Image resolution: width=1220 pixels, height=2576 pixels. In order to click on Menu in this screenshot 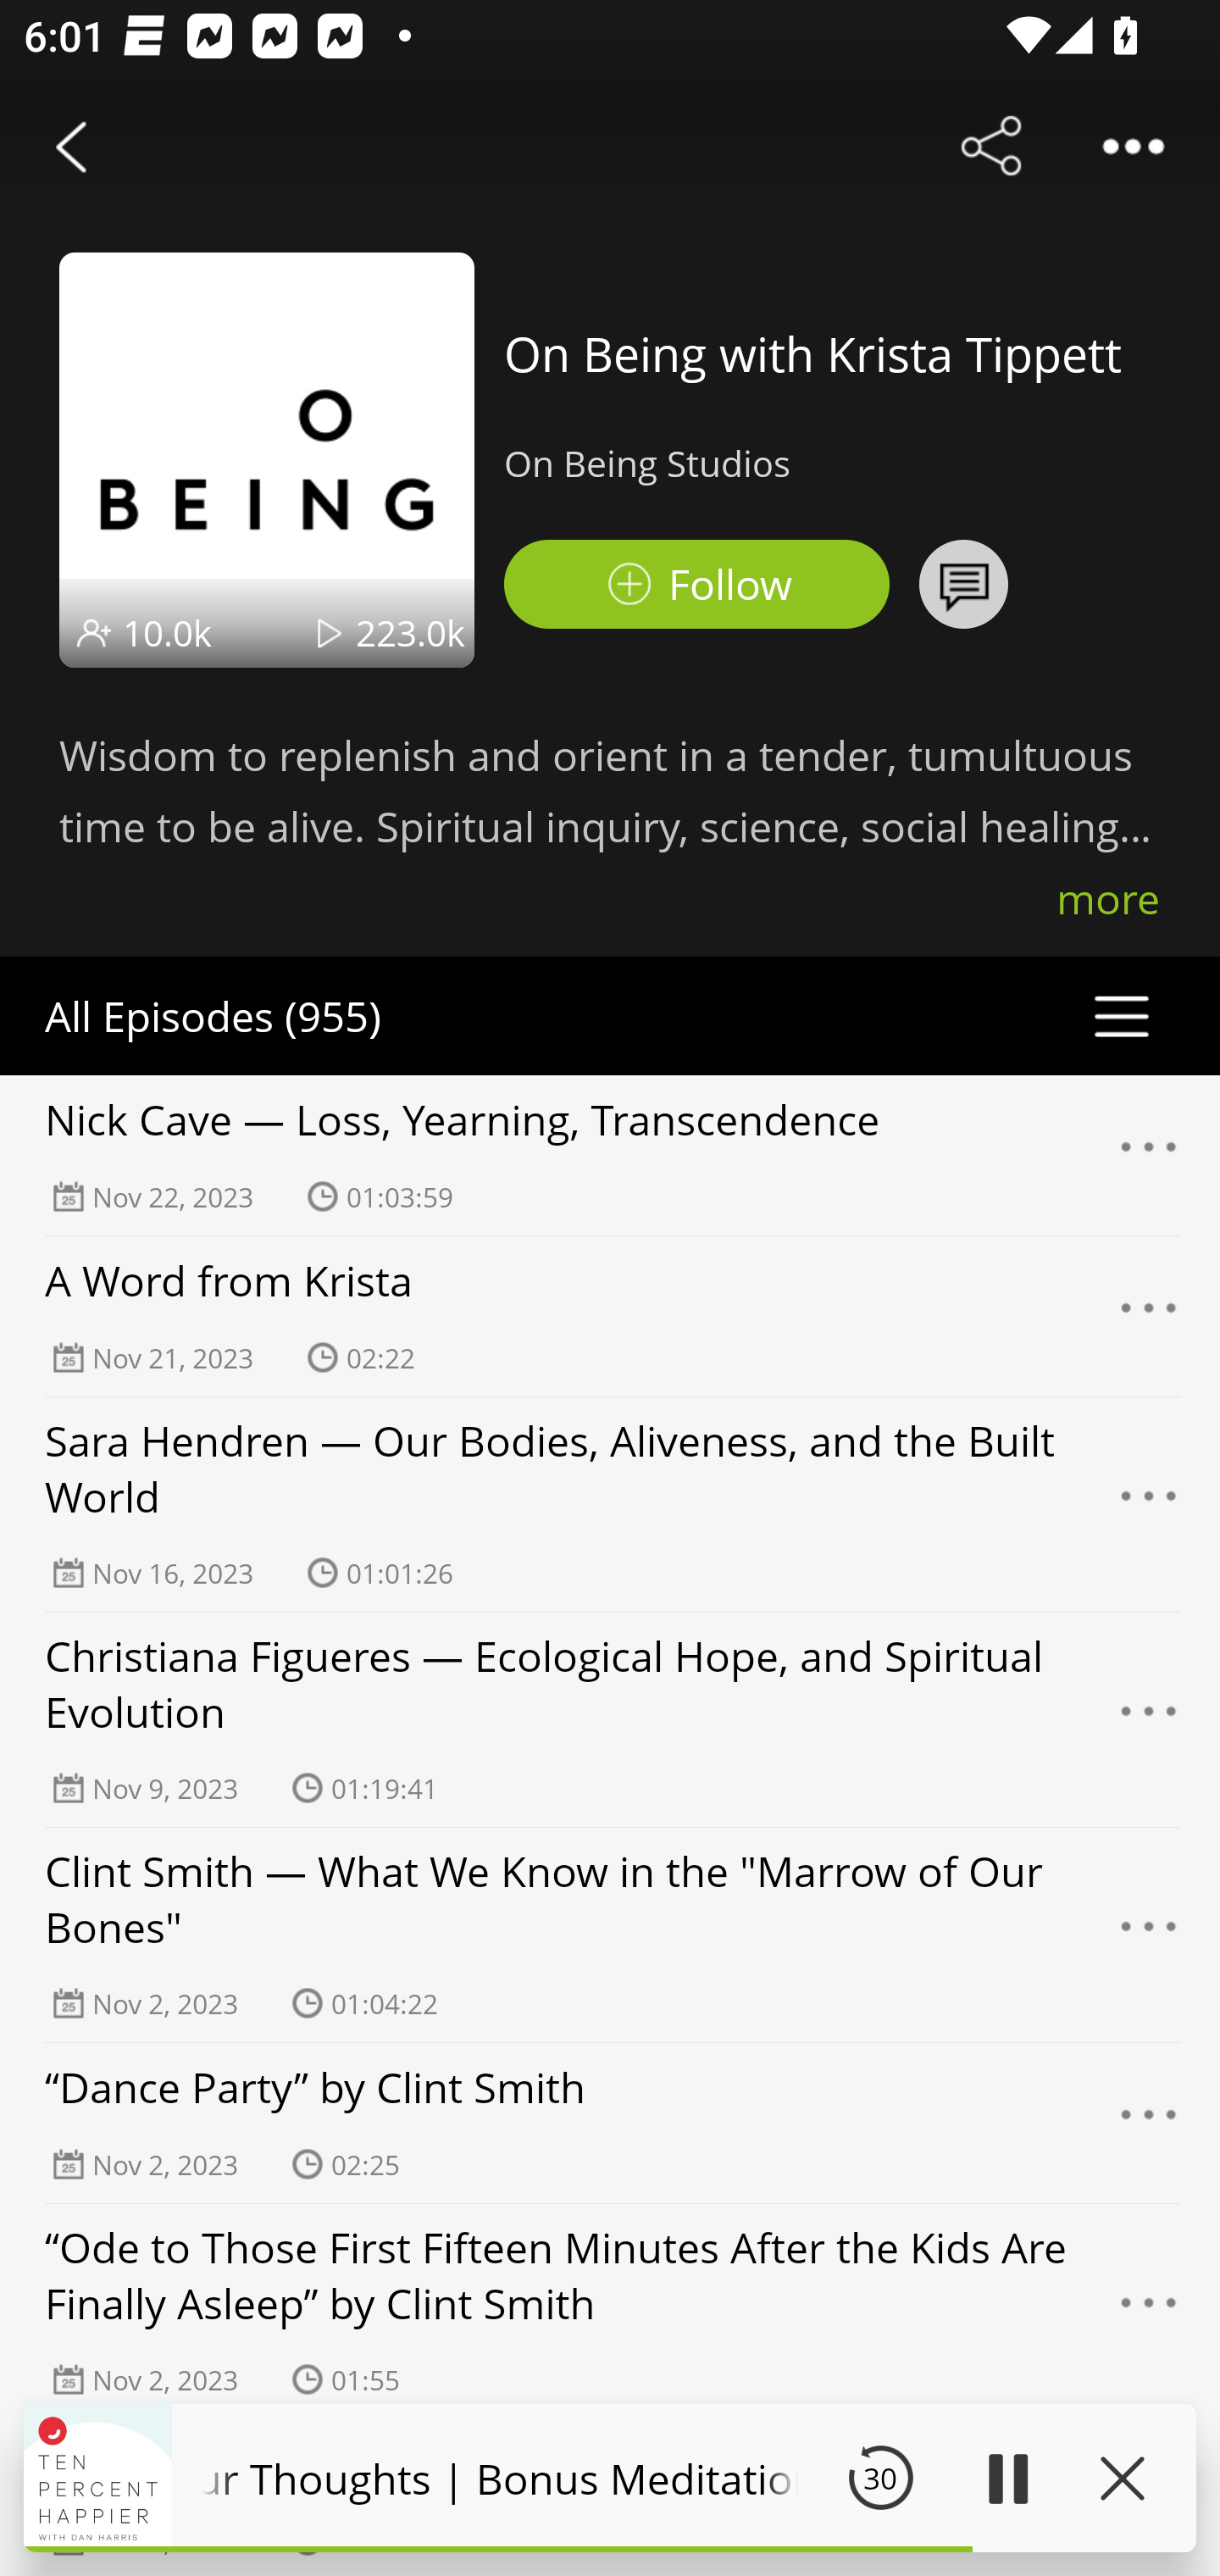, I will do `click(1149, 1935)`.